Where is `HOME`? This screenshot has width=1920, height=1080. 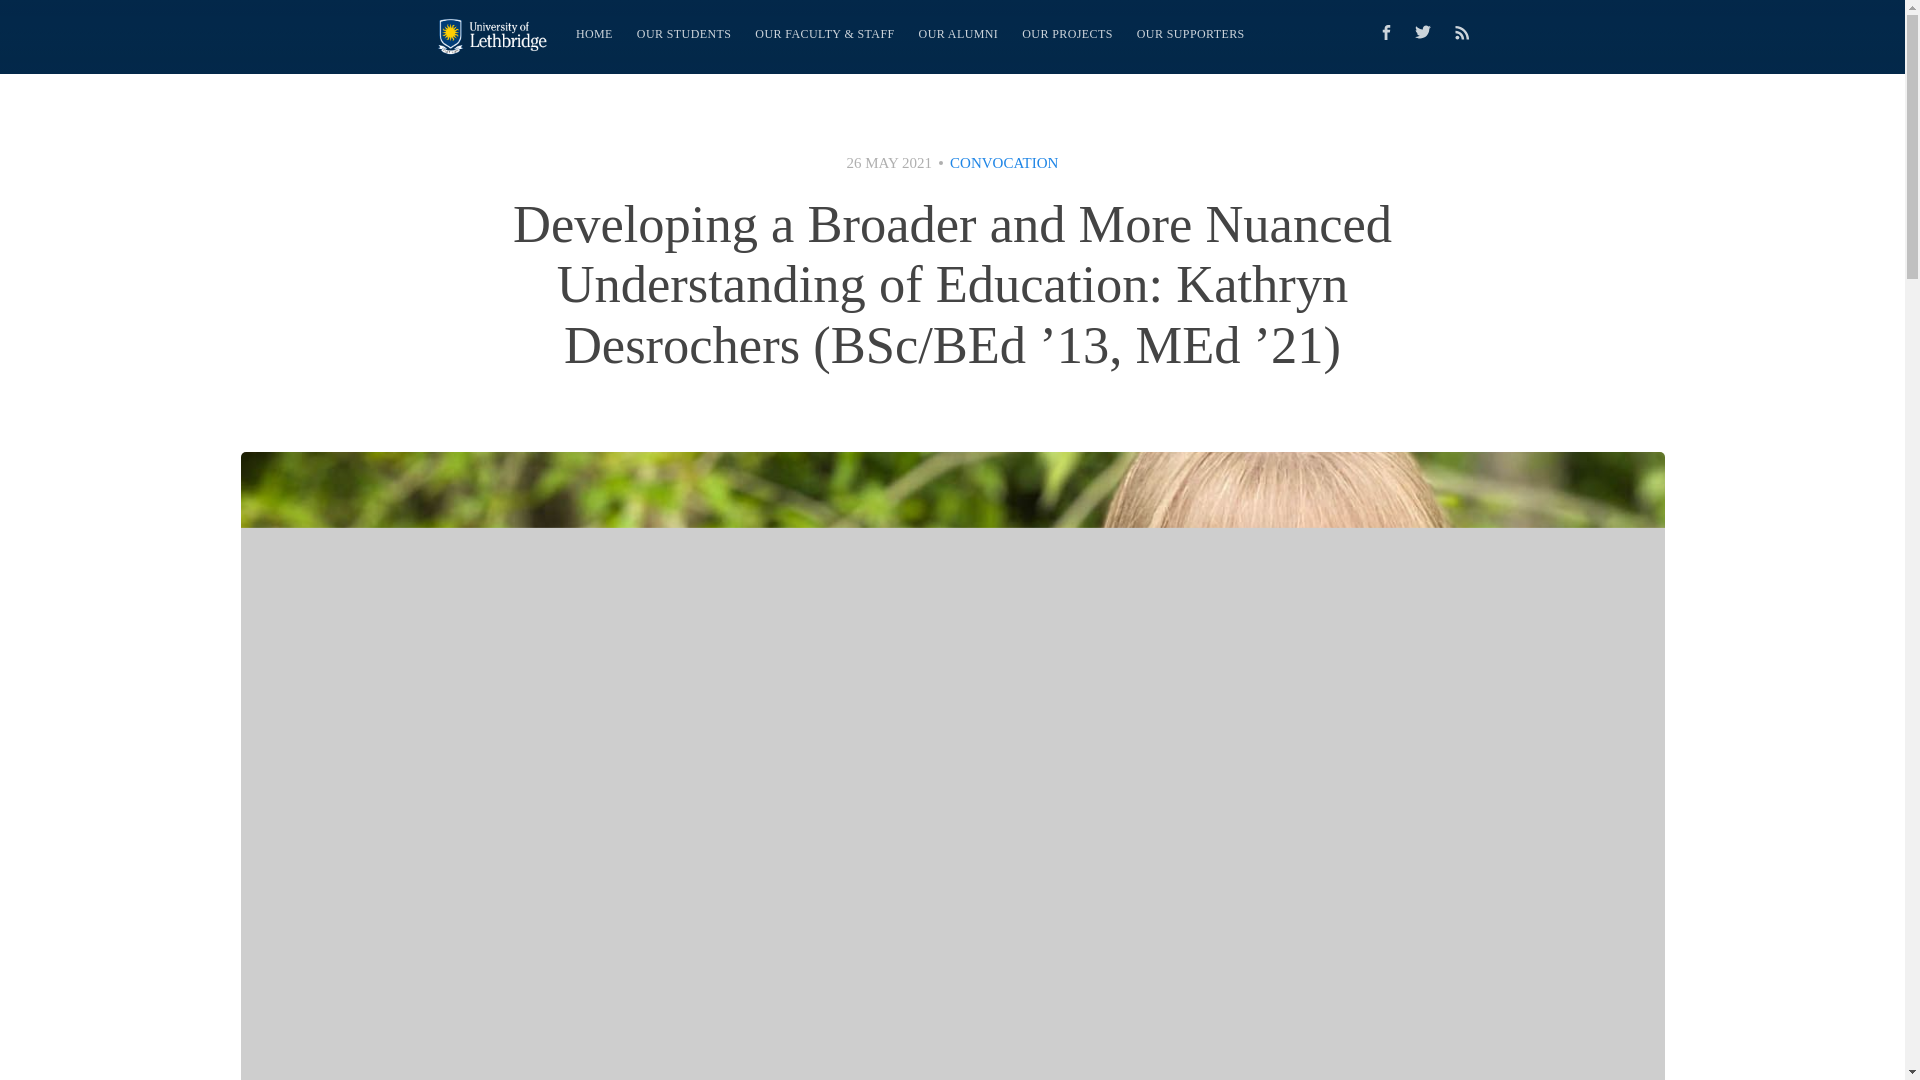
HOME is located at coordinates (594, 34).